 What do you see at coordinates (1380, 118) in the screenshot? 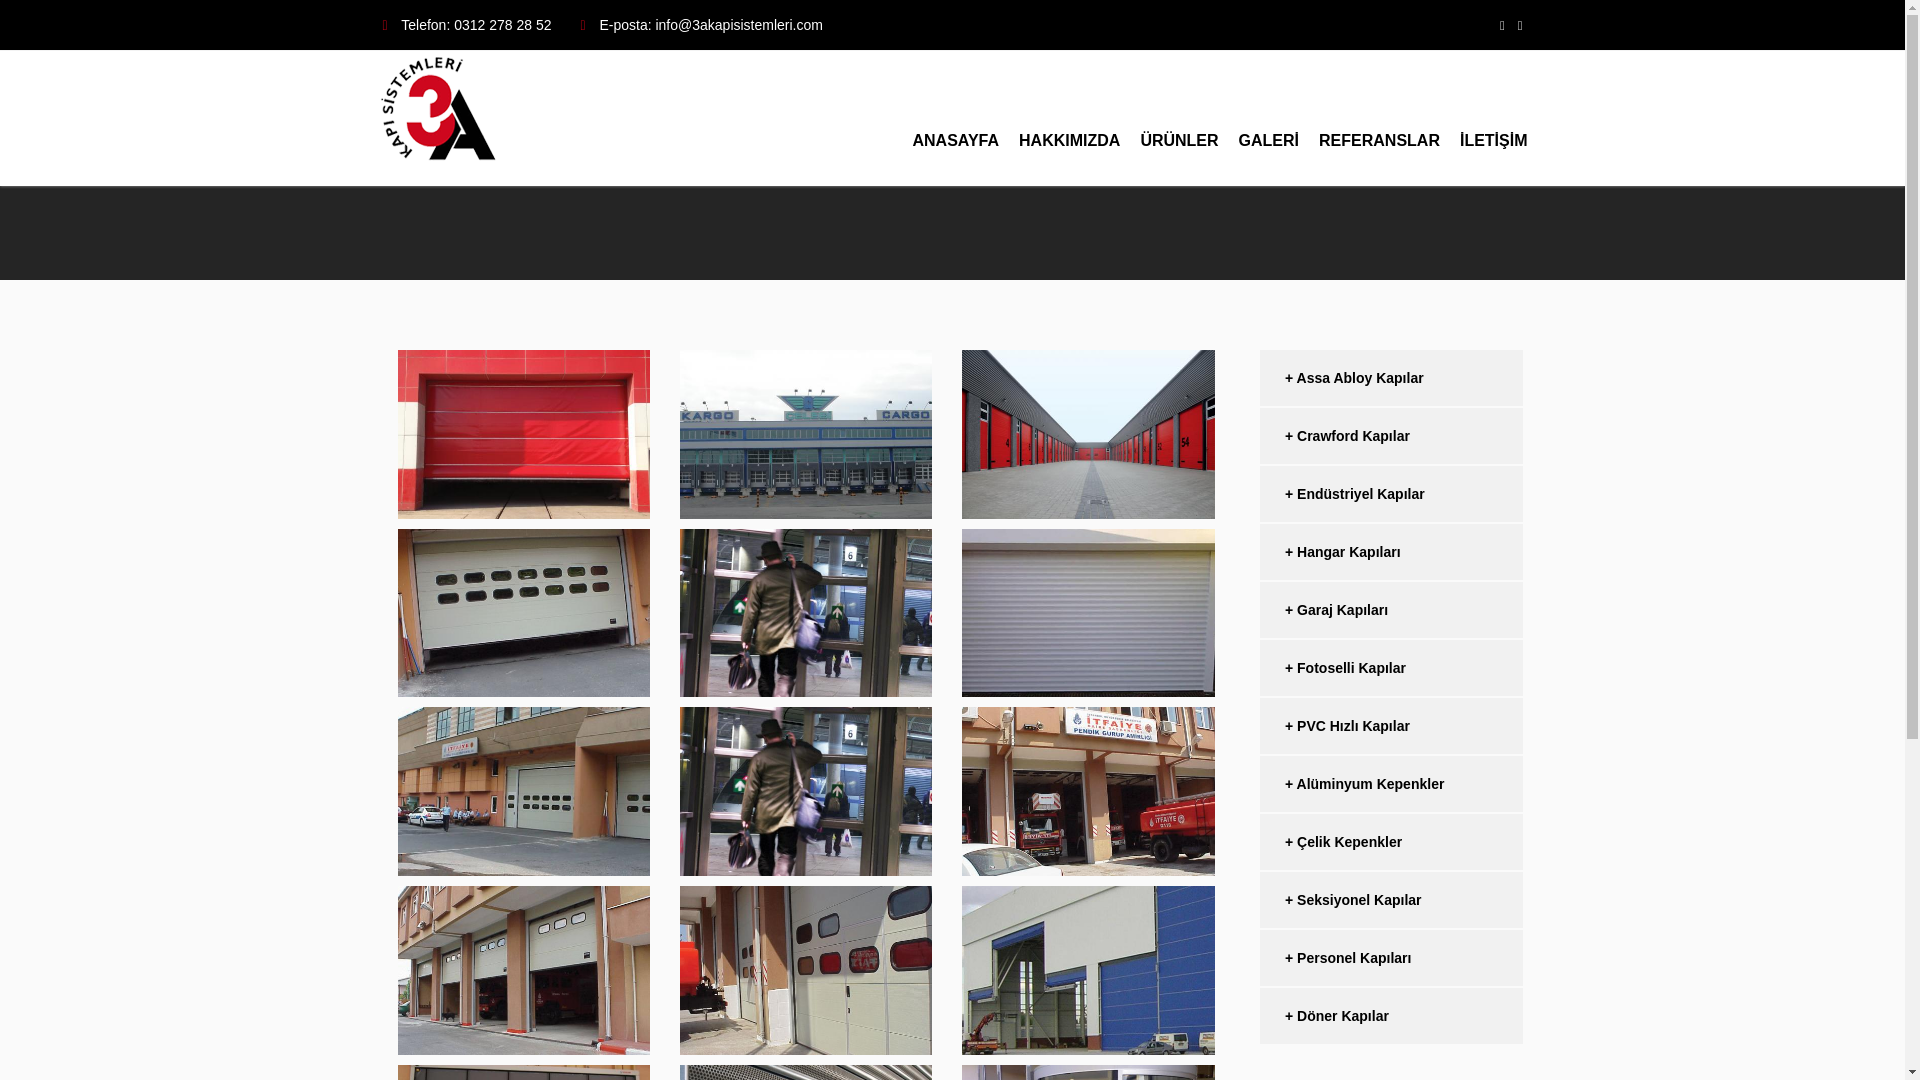
I see `REFERANSLAR` at bounding box center [1380, 118].